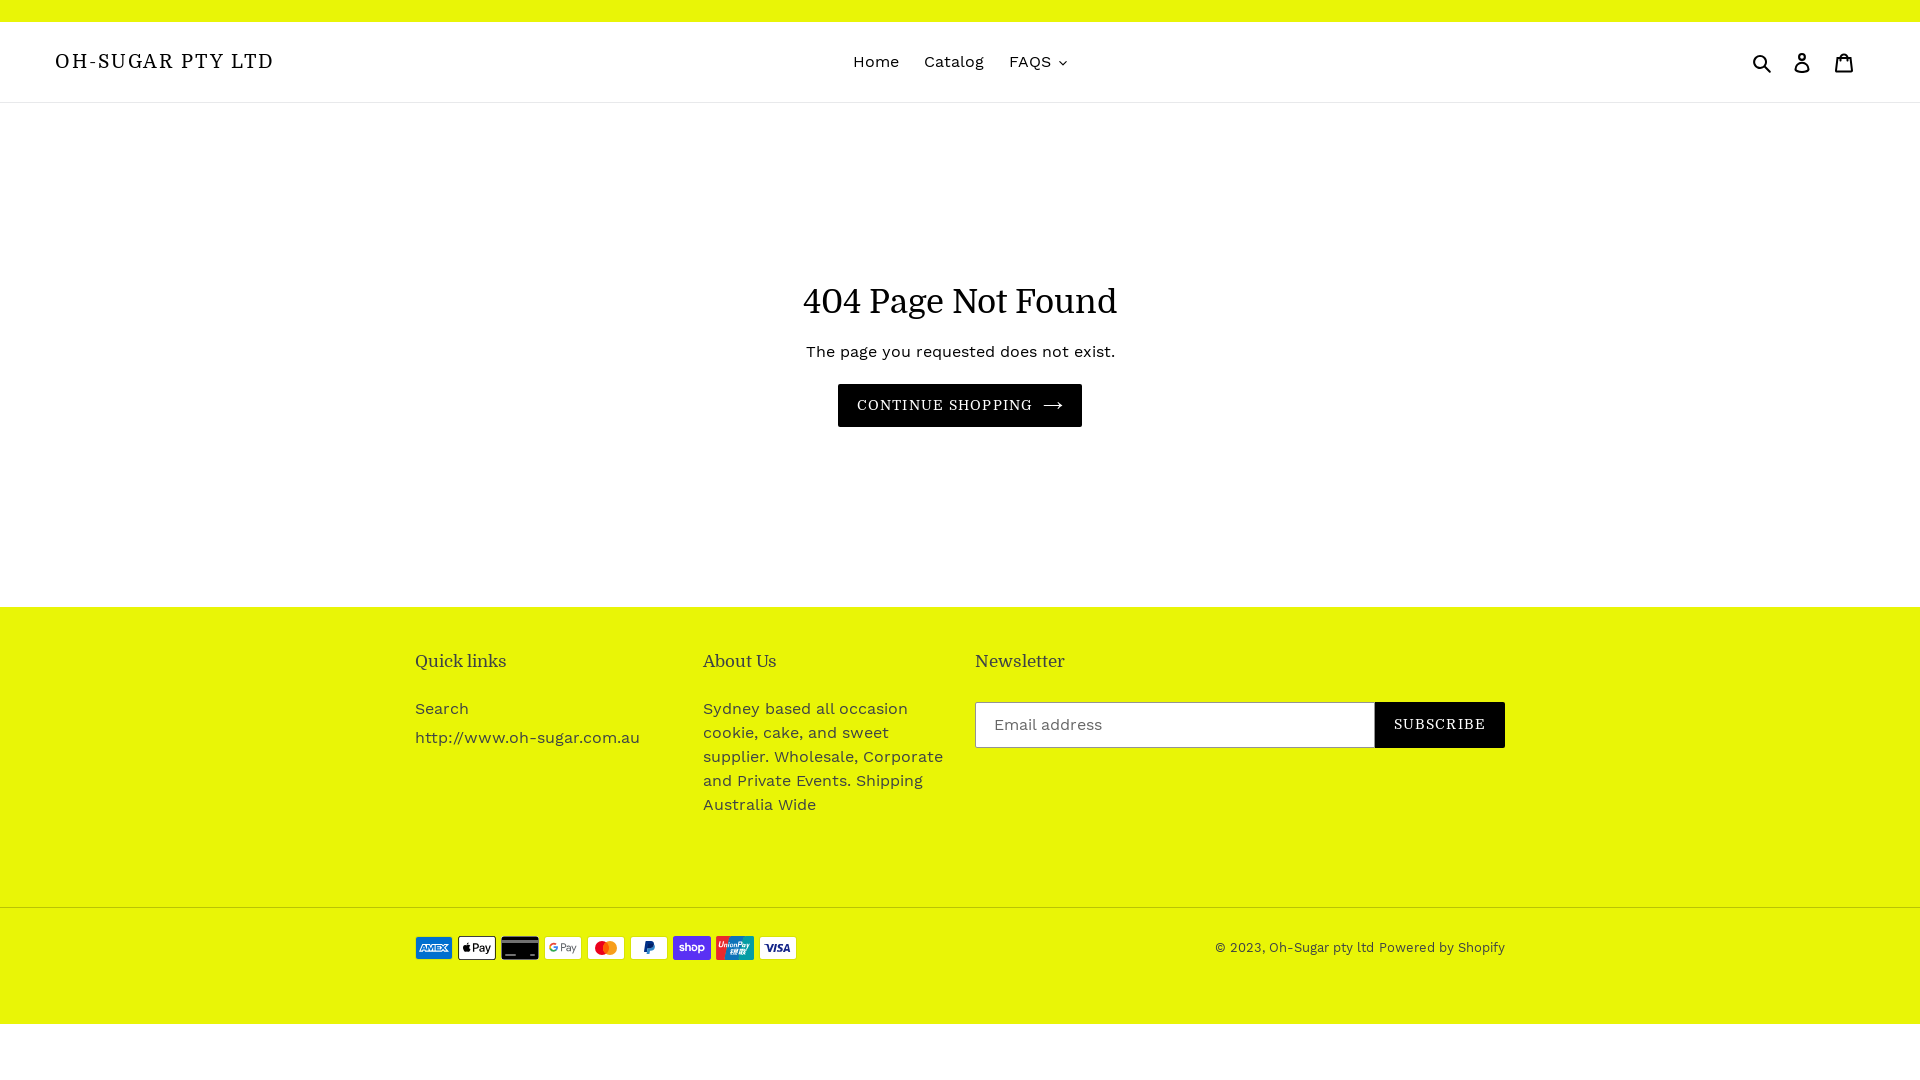 The height and width of the screenshot is (1080, 1920). What do you see at coordinates (1764, 62) in the screenshot?
I see `Search` at bounding box center [1764, 62].